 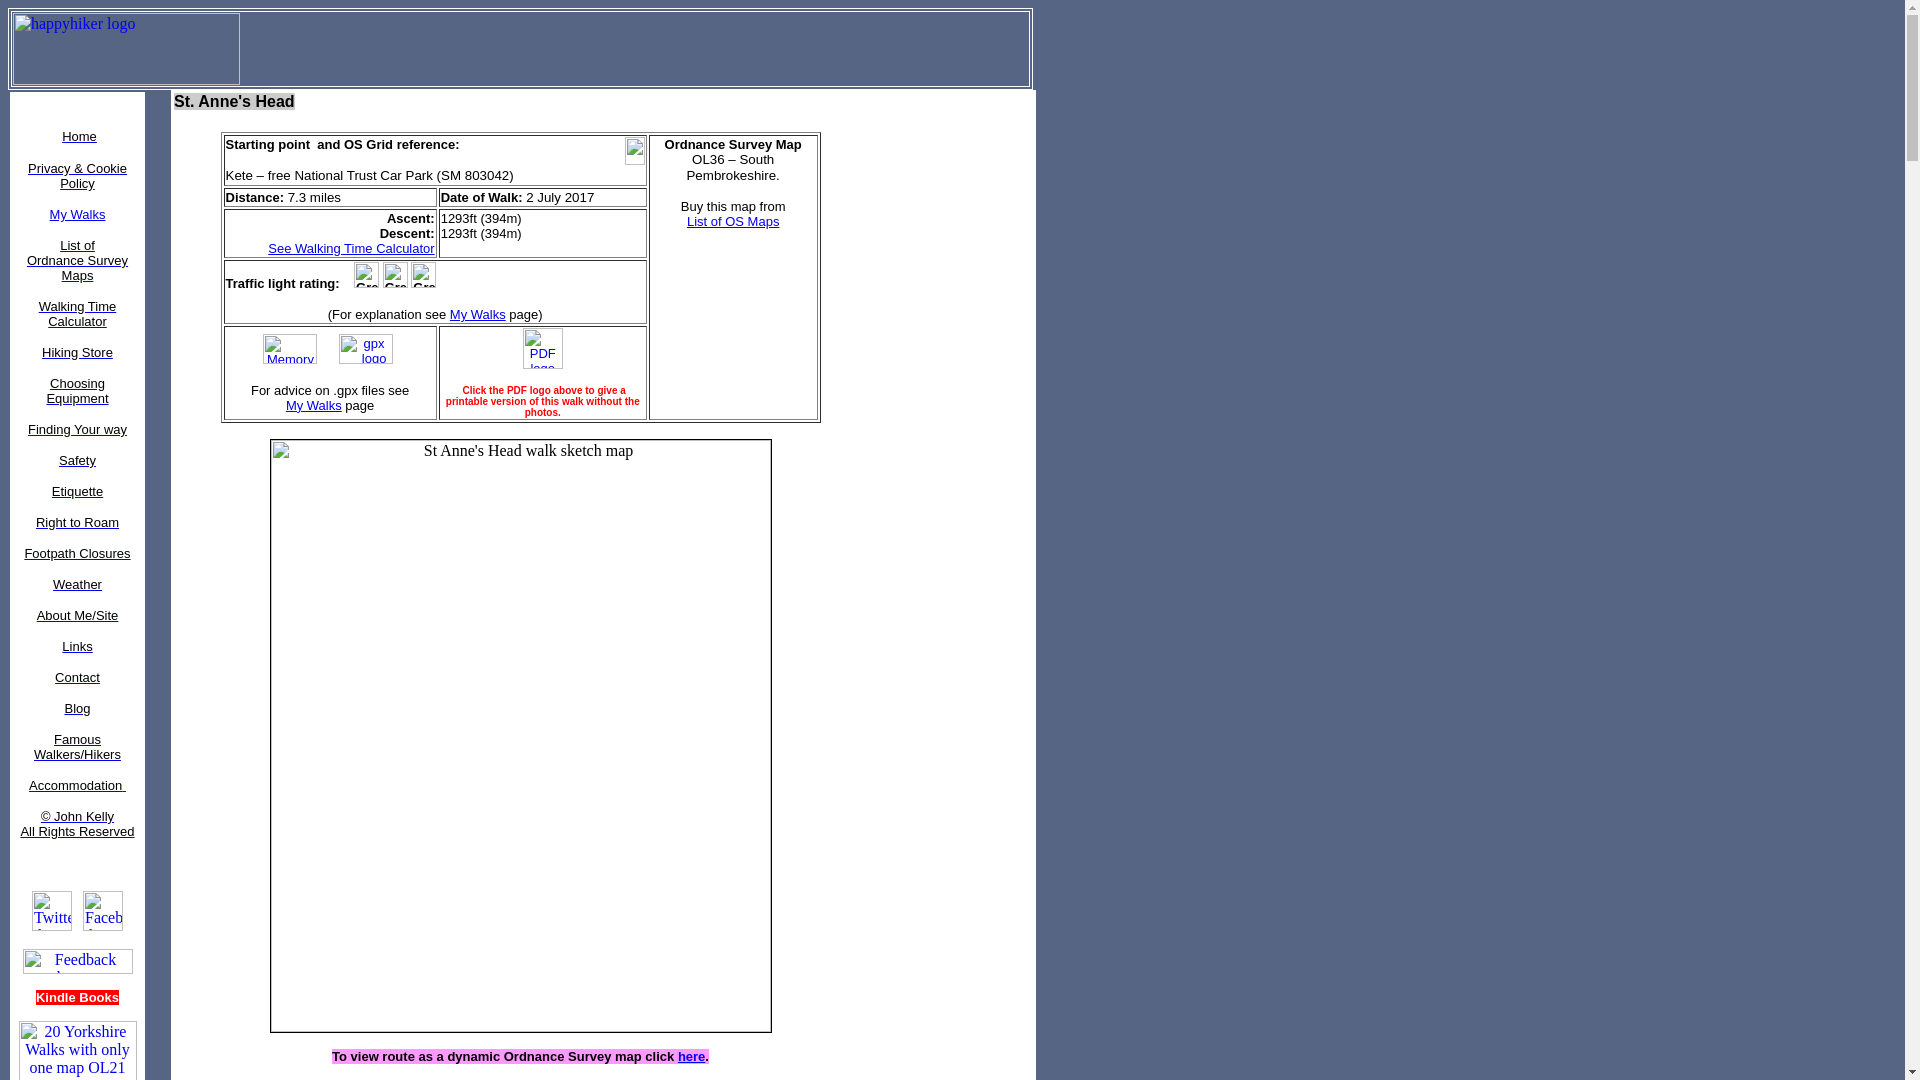 I want to click on Blog, so click(x=76, y=707).